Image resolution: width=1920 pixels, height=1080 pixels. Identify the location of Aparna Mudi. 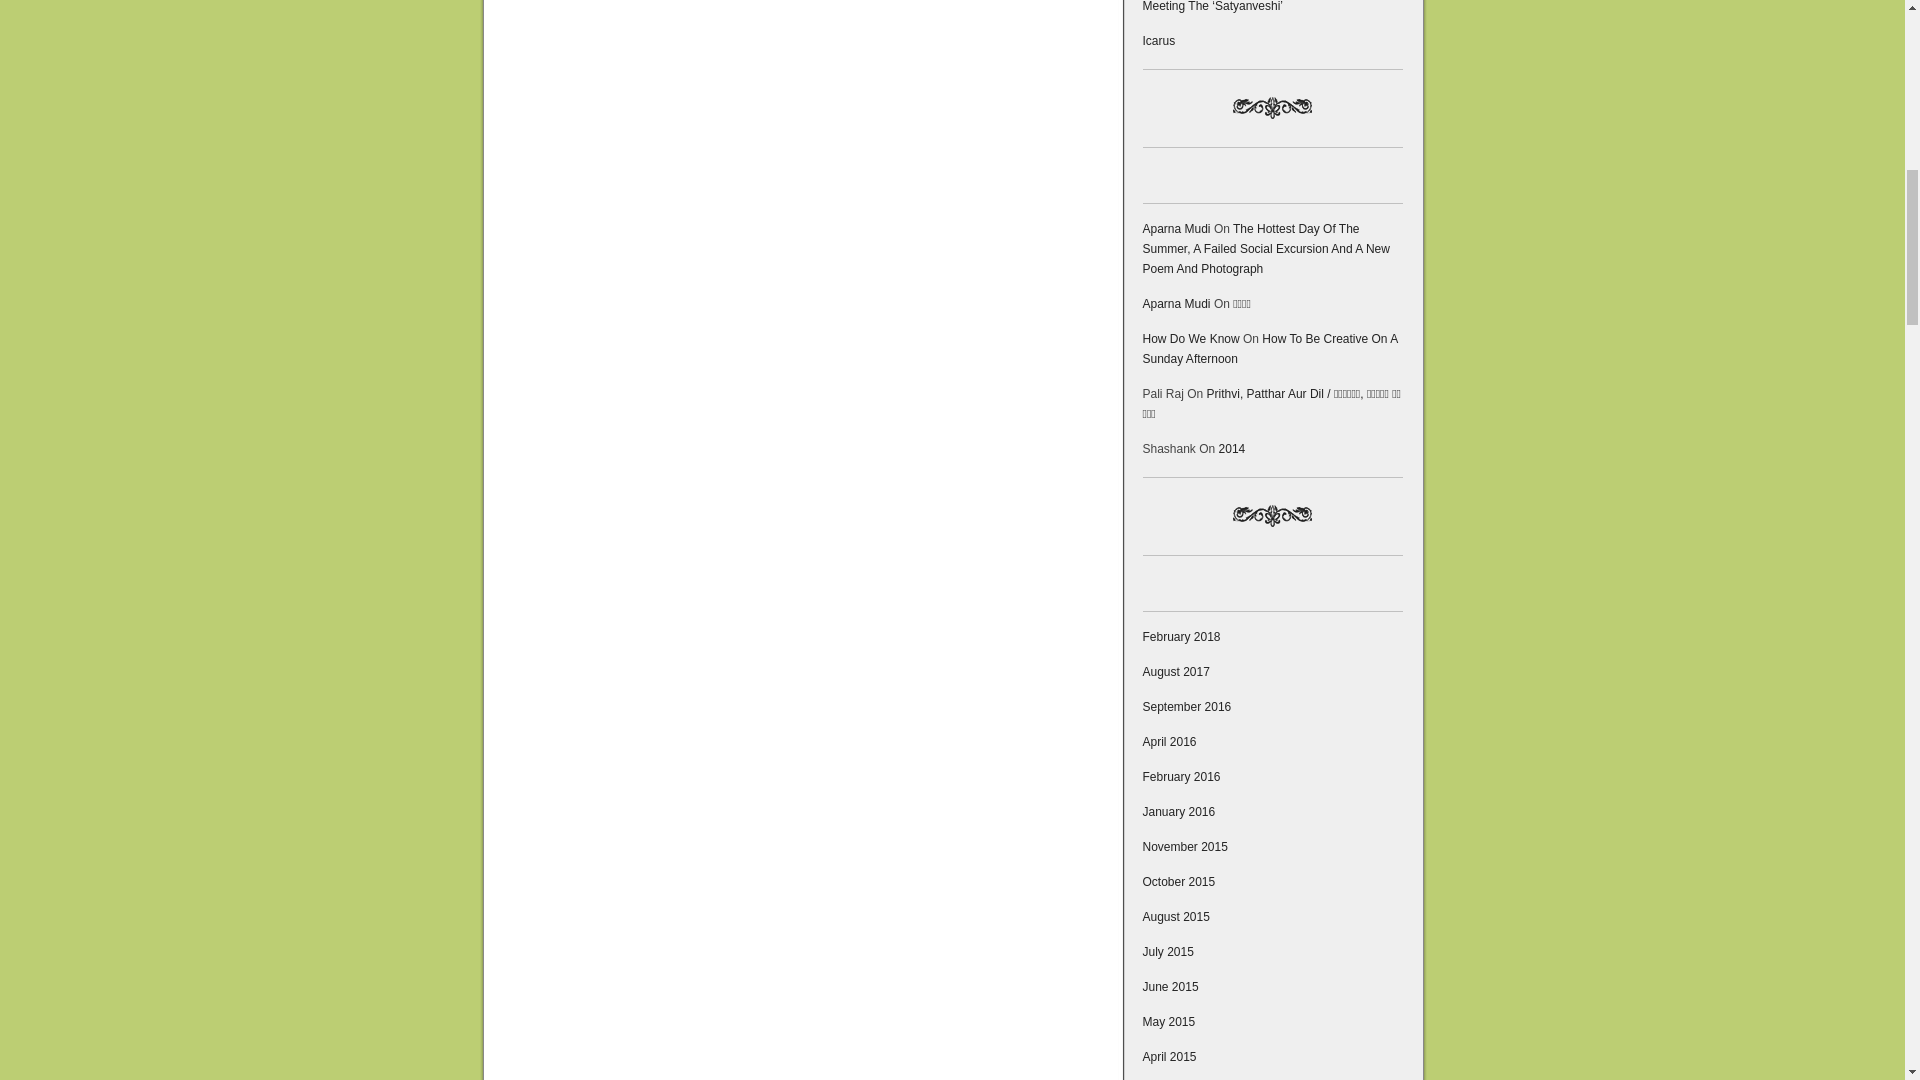
(1176, 229).